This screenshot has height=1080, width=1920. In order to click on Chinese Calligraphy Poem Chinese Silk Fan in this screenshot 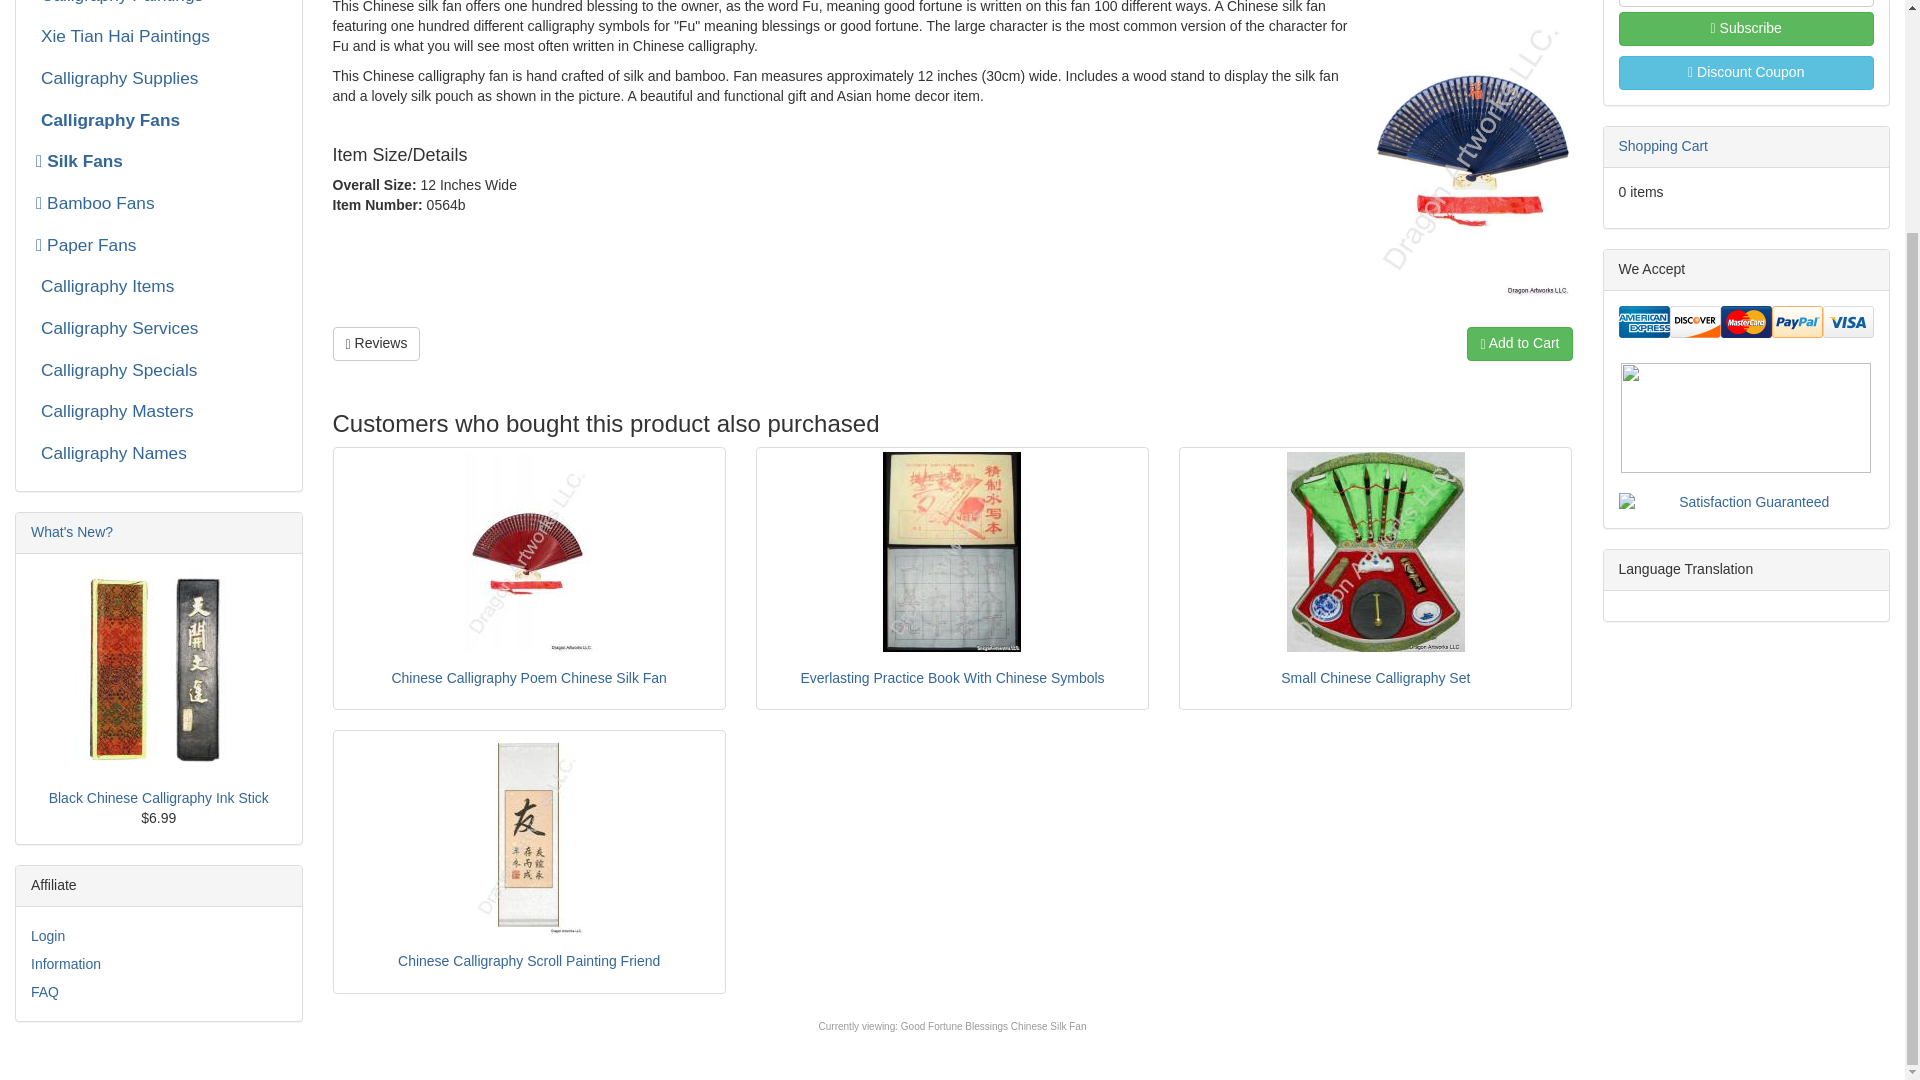, I will do `click(528, 552)`.